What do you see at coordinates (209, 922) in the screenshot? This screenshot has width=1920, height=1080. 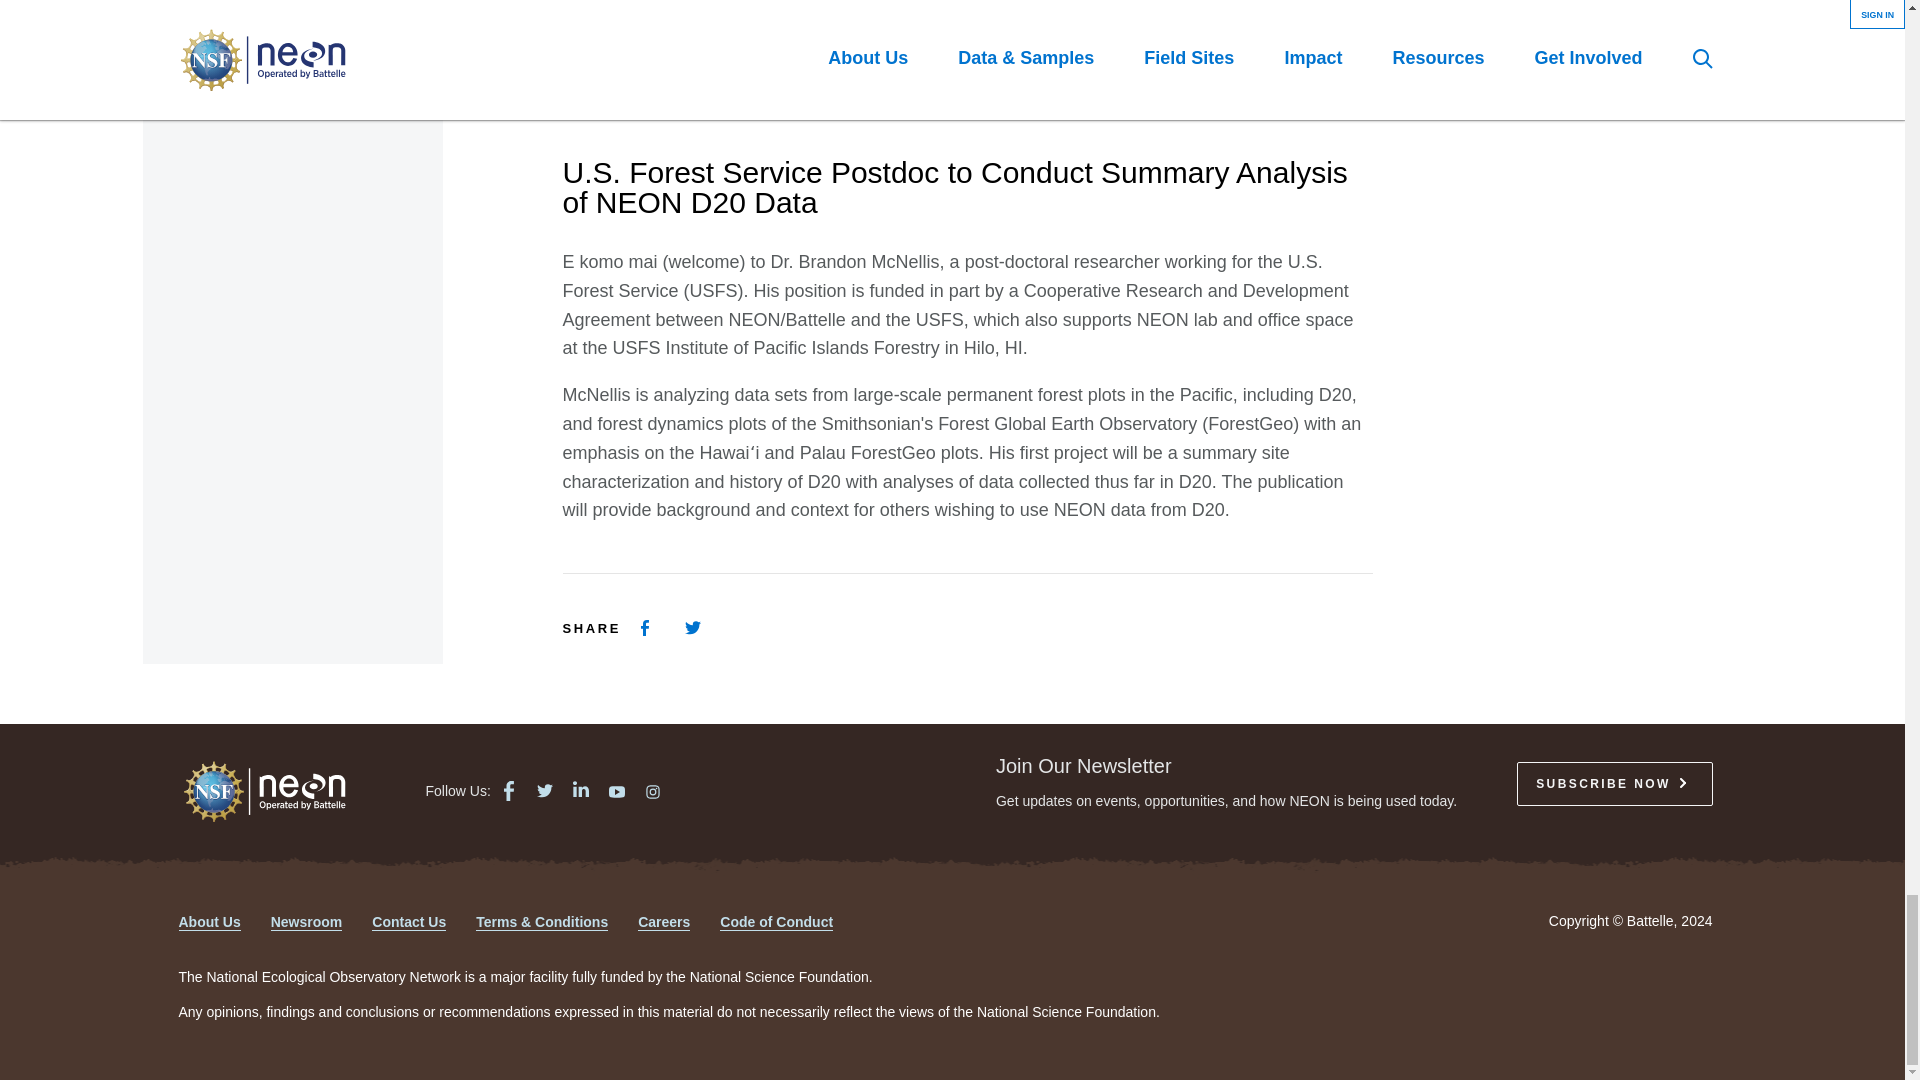 I see `About Us` at bounding box center [209, 922].